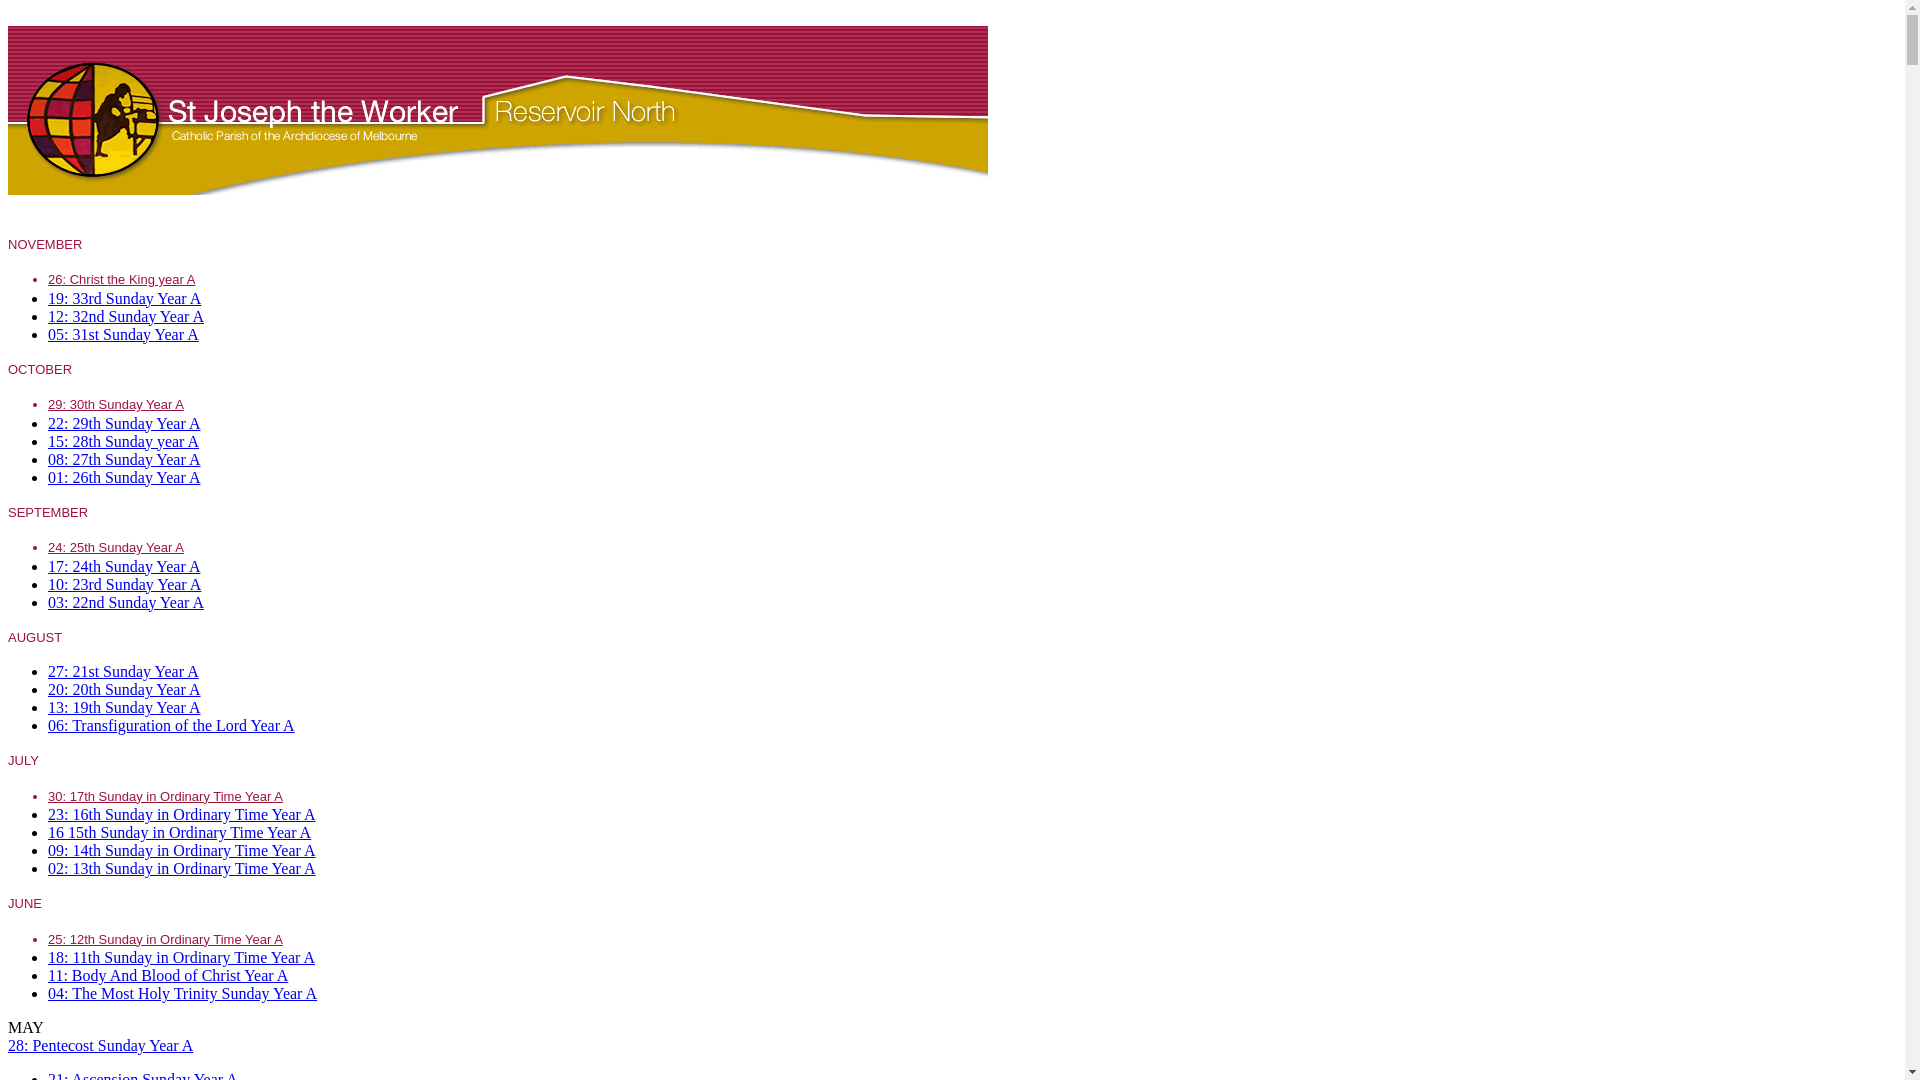 The width and height of the screenshot is (1920, 1080). What do you see at coordinates (124, 672) in the screenshot?
I see `27: 21st Sunday Year A` at bounding box center [124, 672].